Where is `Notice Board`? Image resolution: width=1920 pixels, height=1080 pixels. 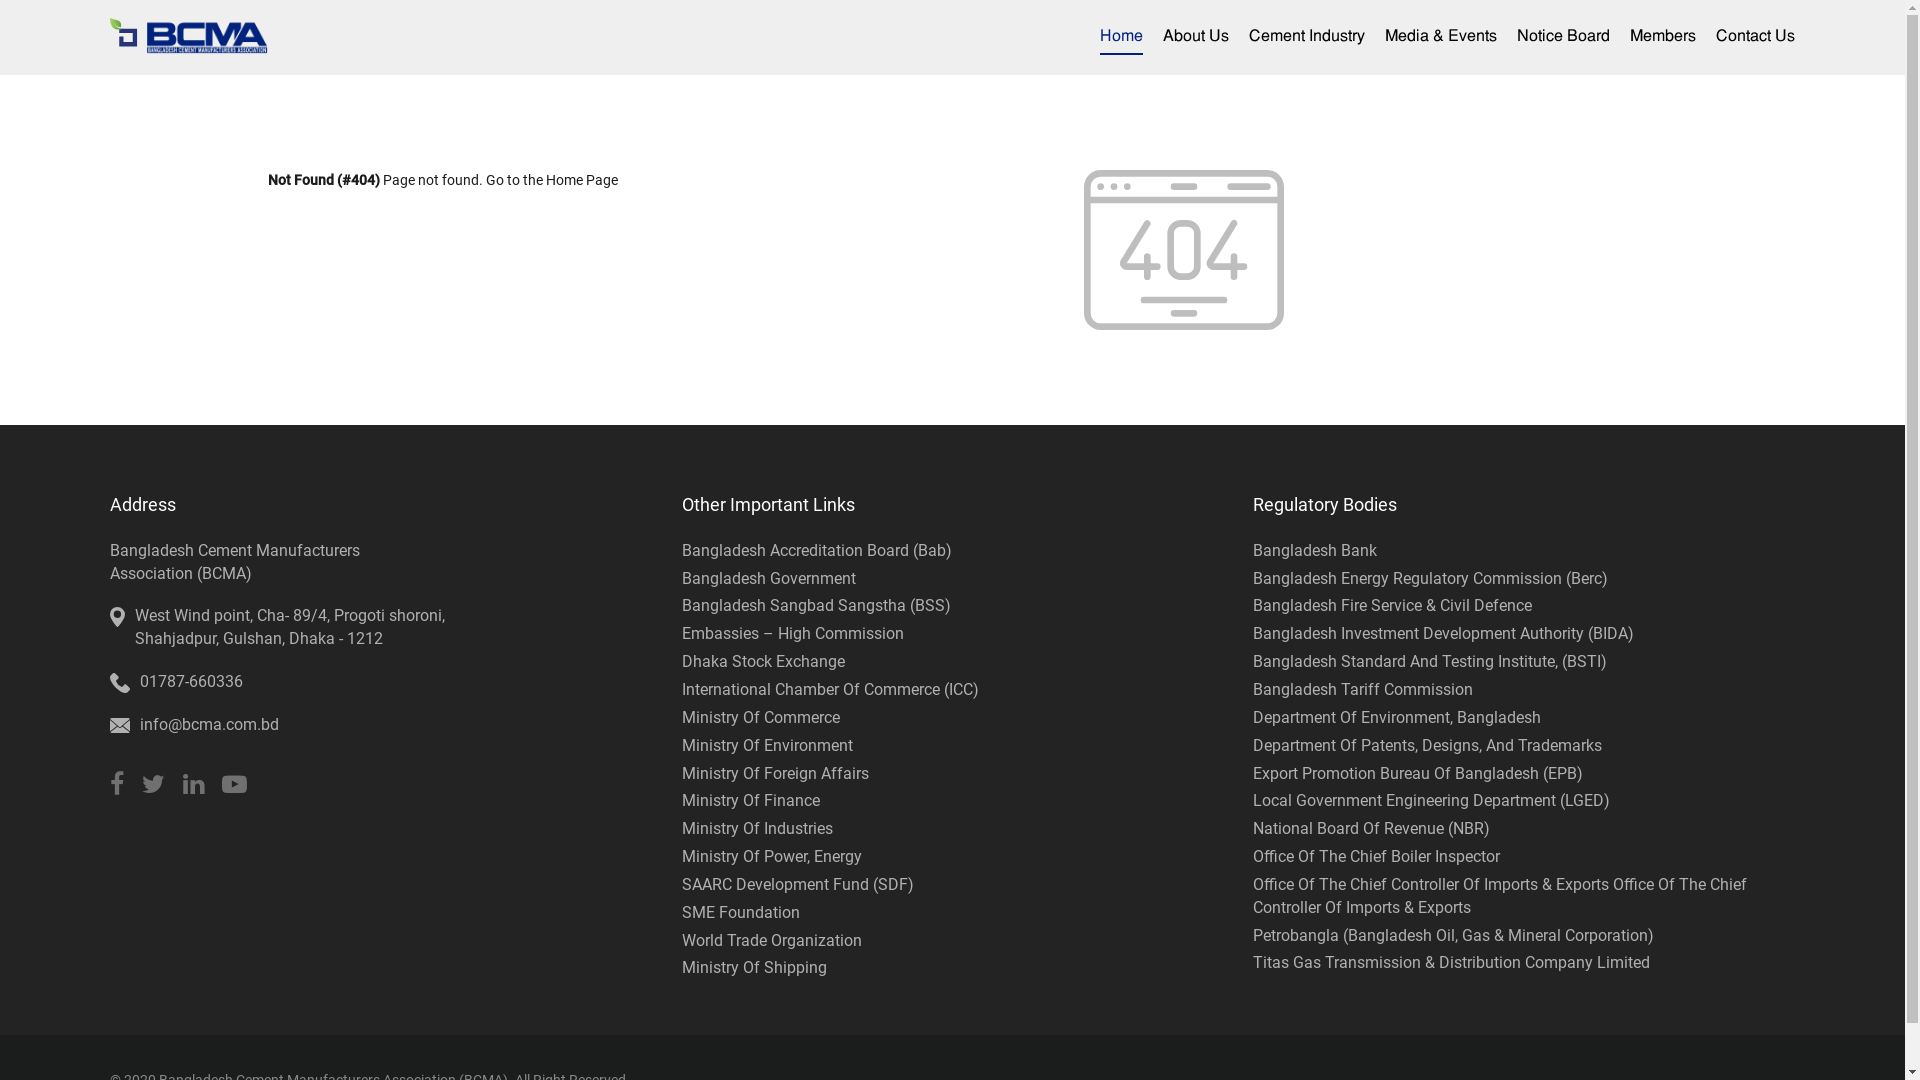 Notice Board is located at coordinates (1564, 38).